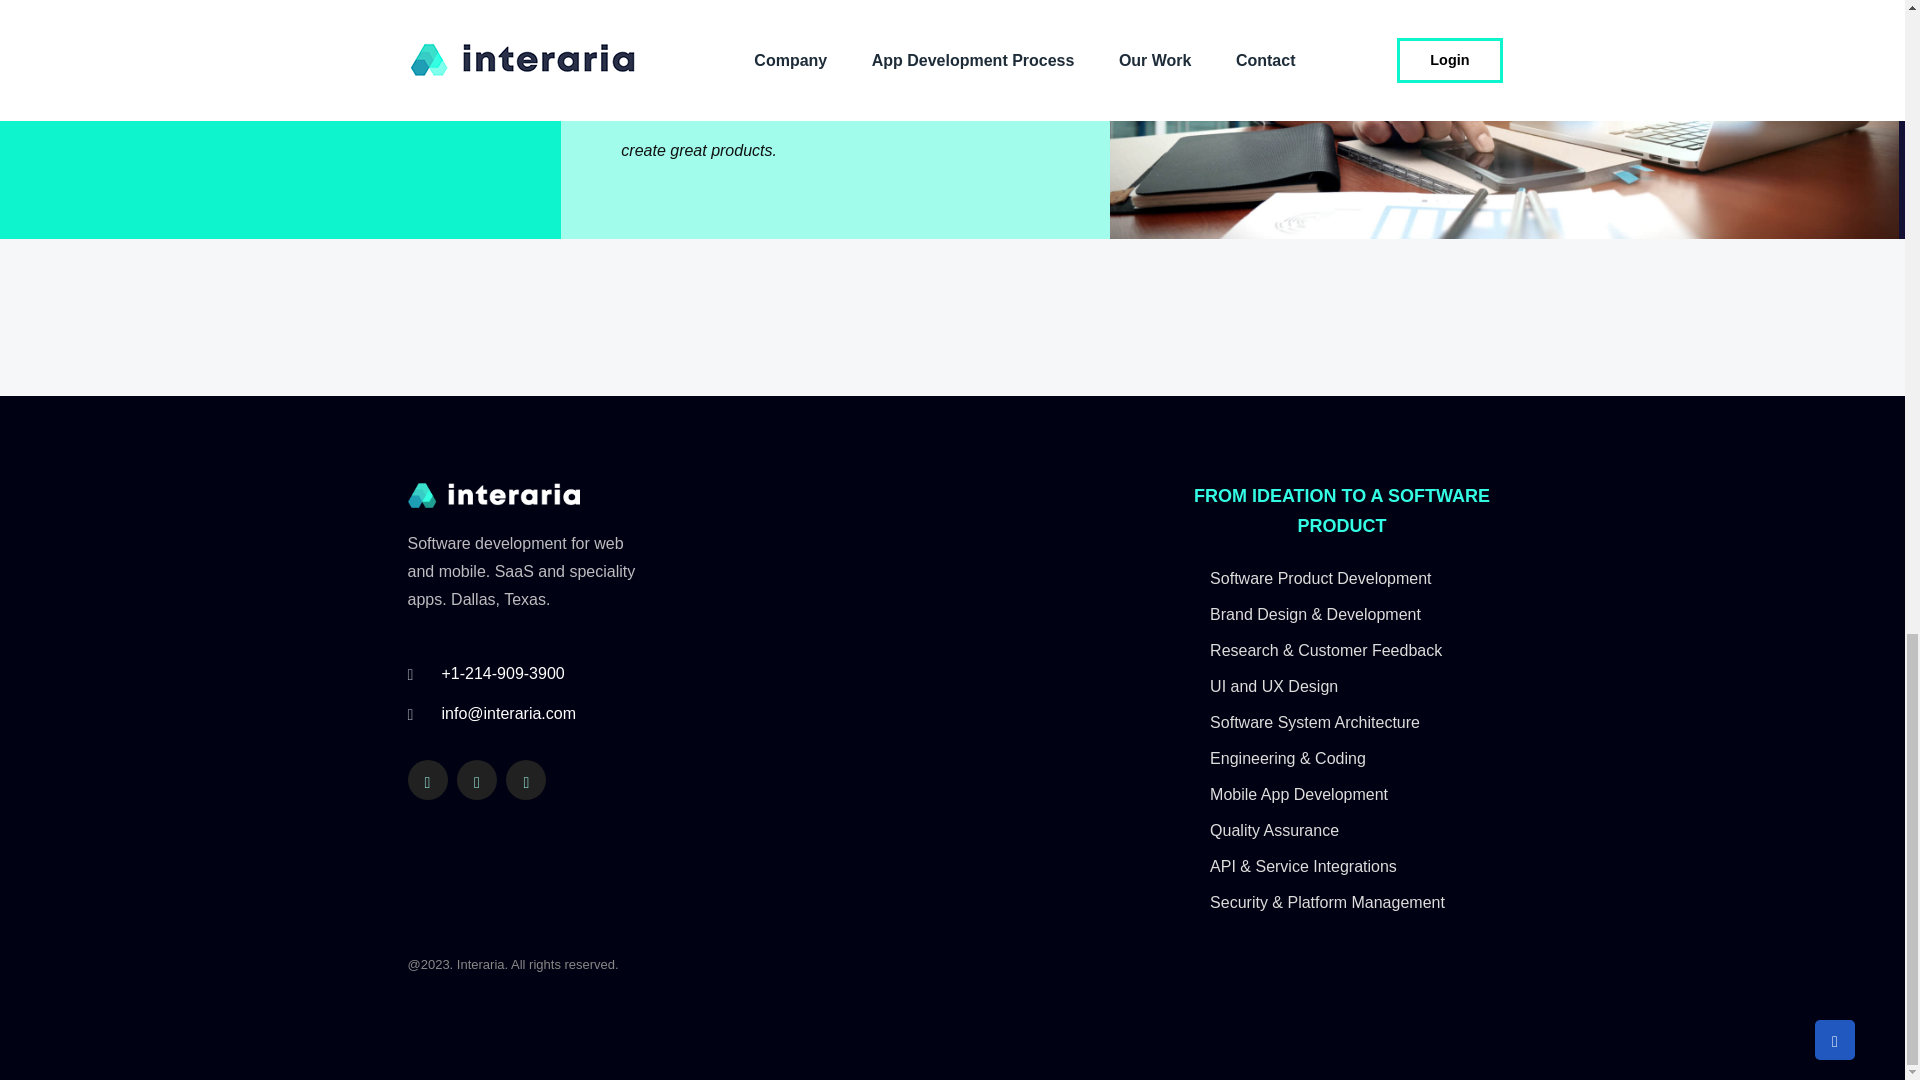  Describe the element at coordinates (526, 780) in the screenshot. I see `Pinterest` at that location.